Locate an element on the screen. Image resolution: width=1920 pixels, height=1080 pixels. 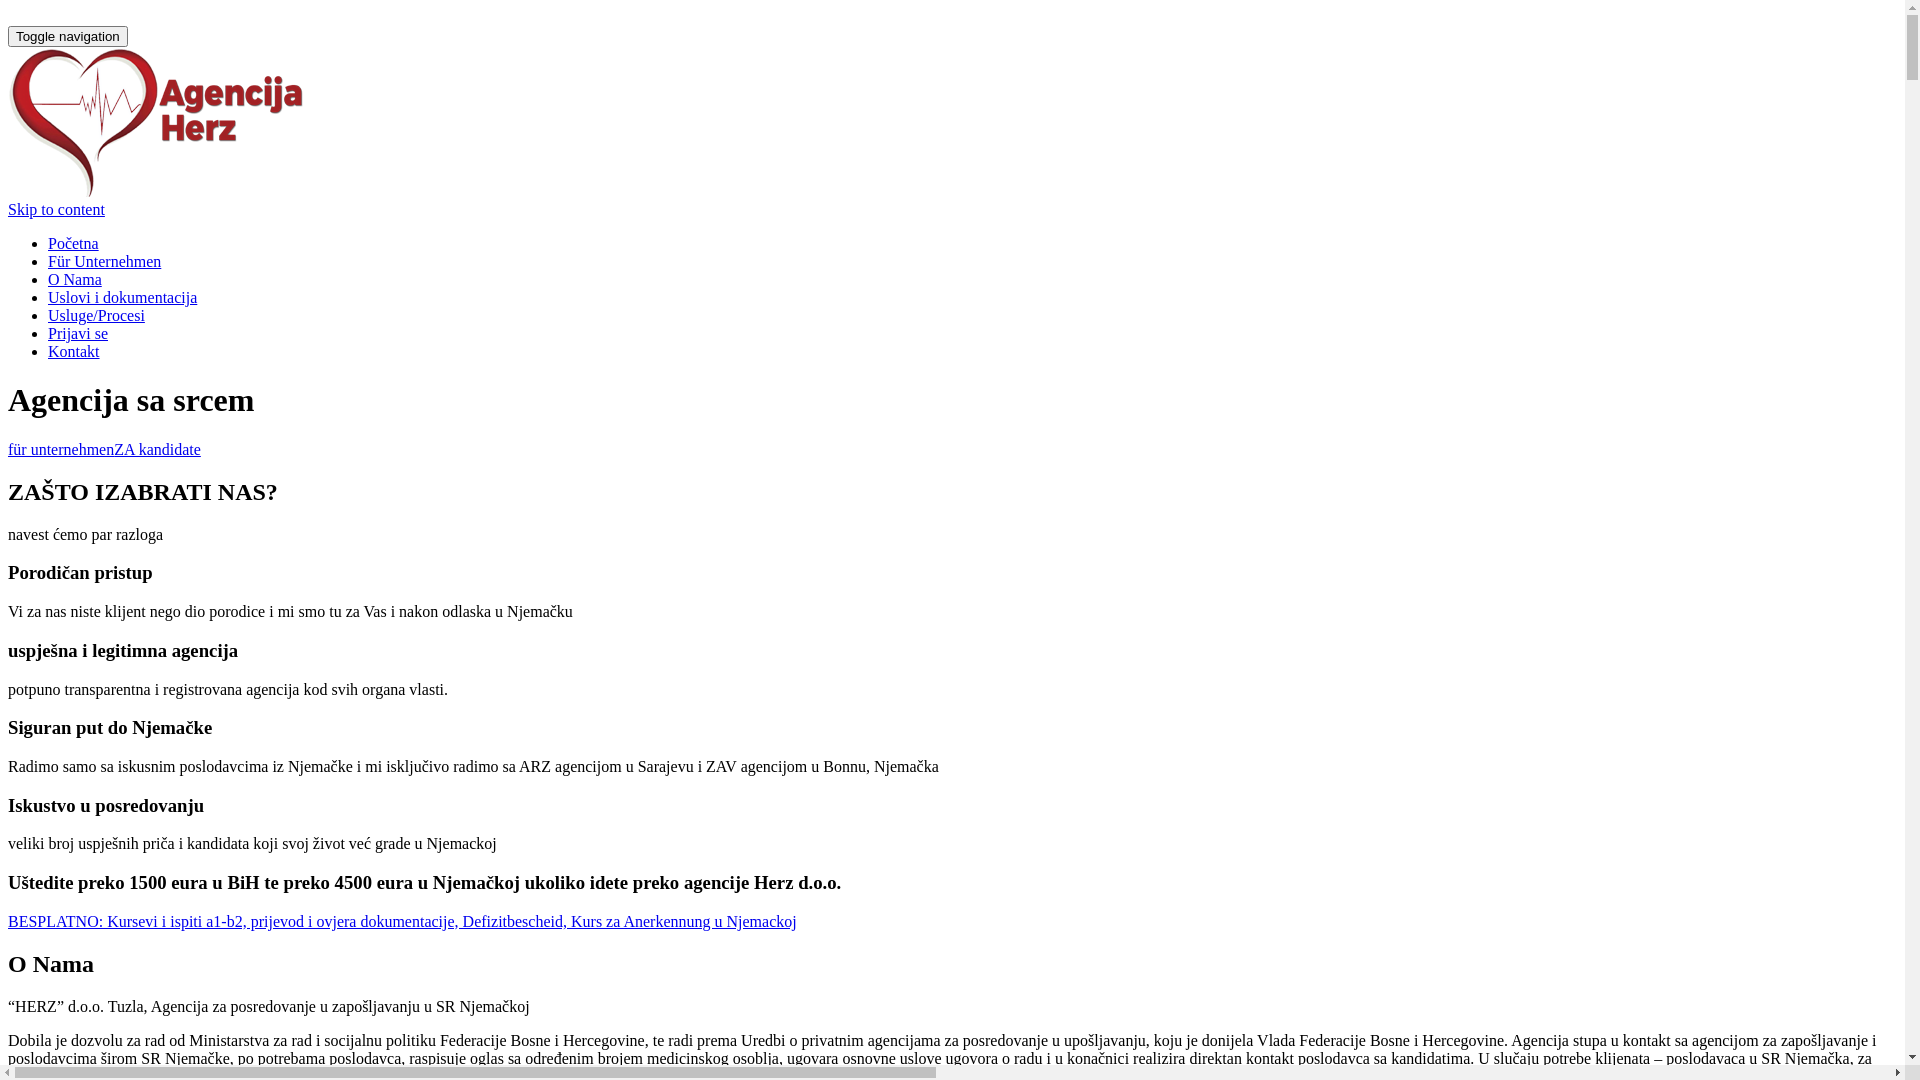
Kontakt is located at coordinates (74, 352).